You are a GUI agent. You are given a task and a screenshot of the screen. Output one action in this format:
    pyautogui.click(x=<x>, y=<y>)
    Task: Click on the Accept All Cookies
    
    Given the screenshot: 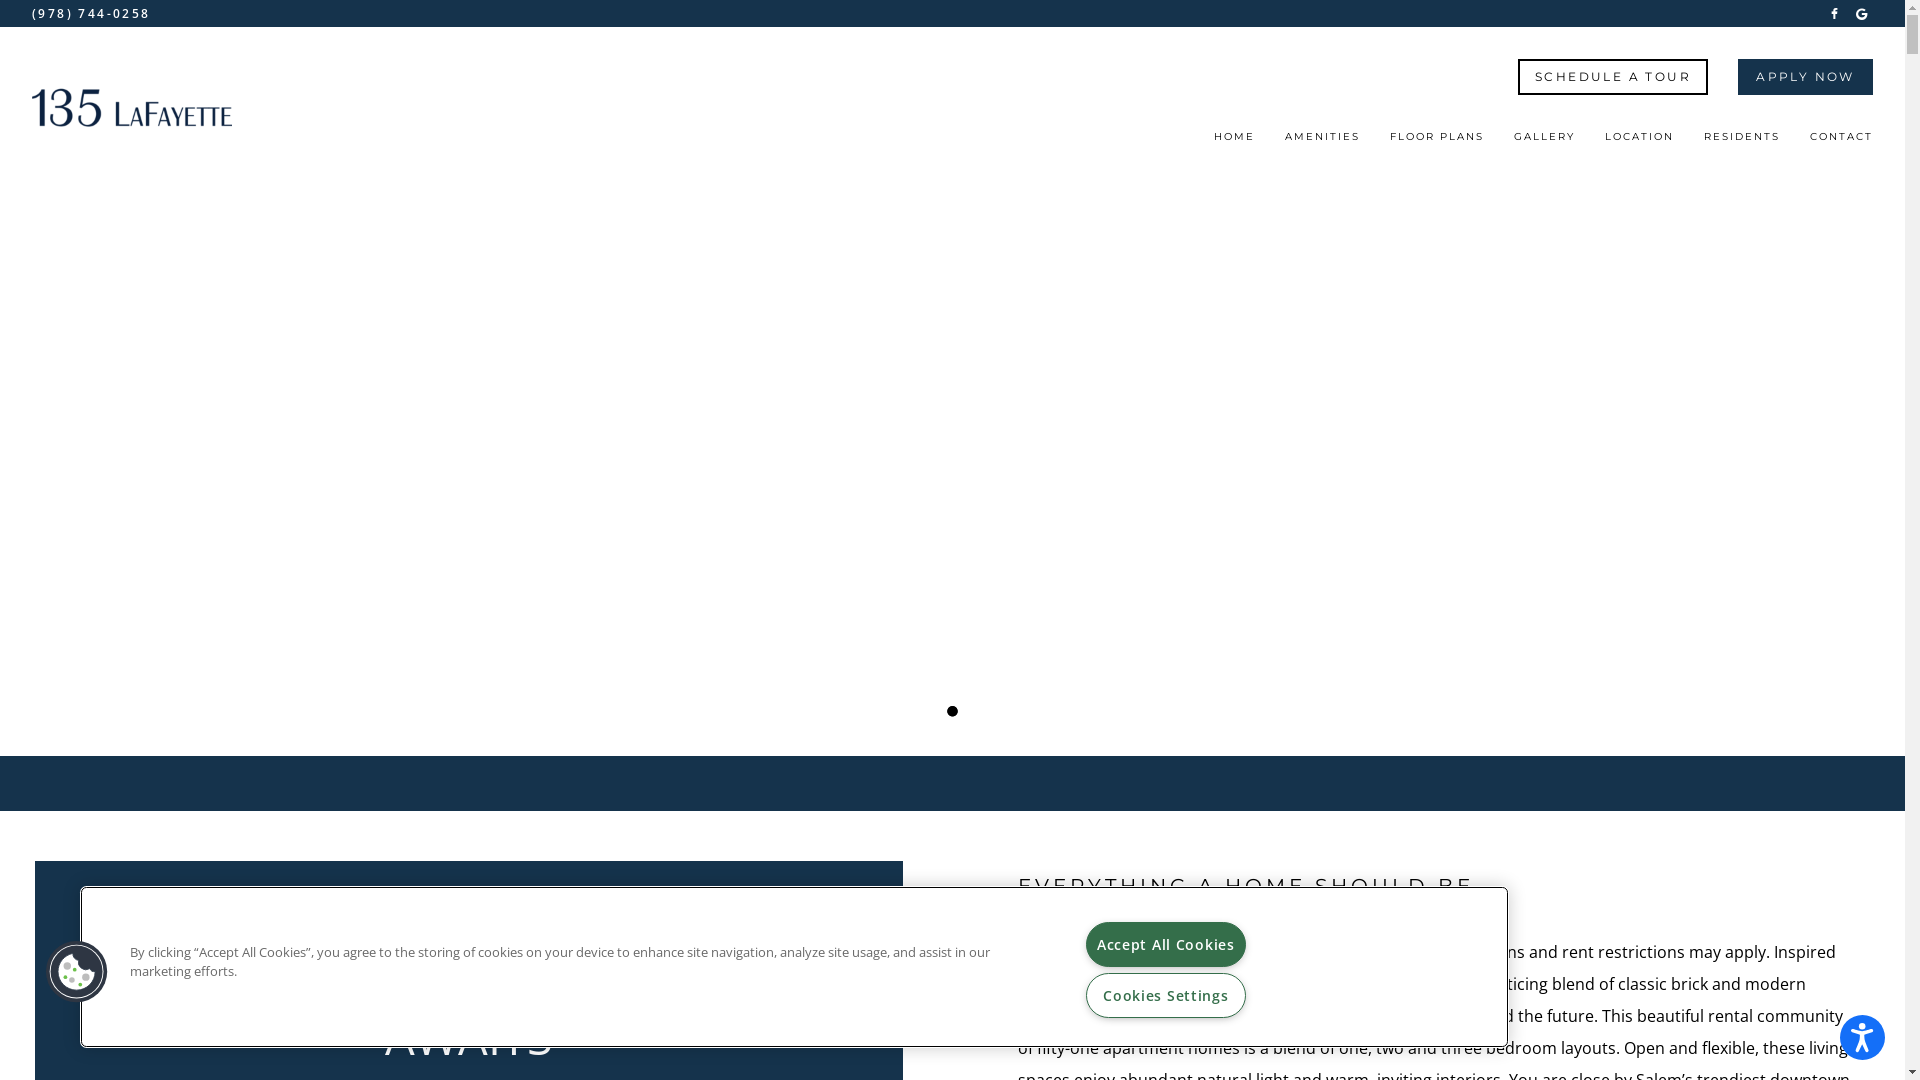 What is the action you would take?
    pyautogui.click(x=1166, y=944)
    